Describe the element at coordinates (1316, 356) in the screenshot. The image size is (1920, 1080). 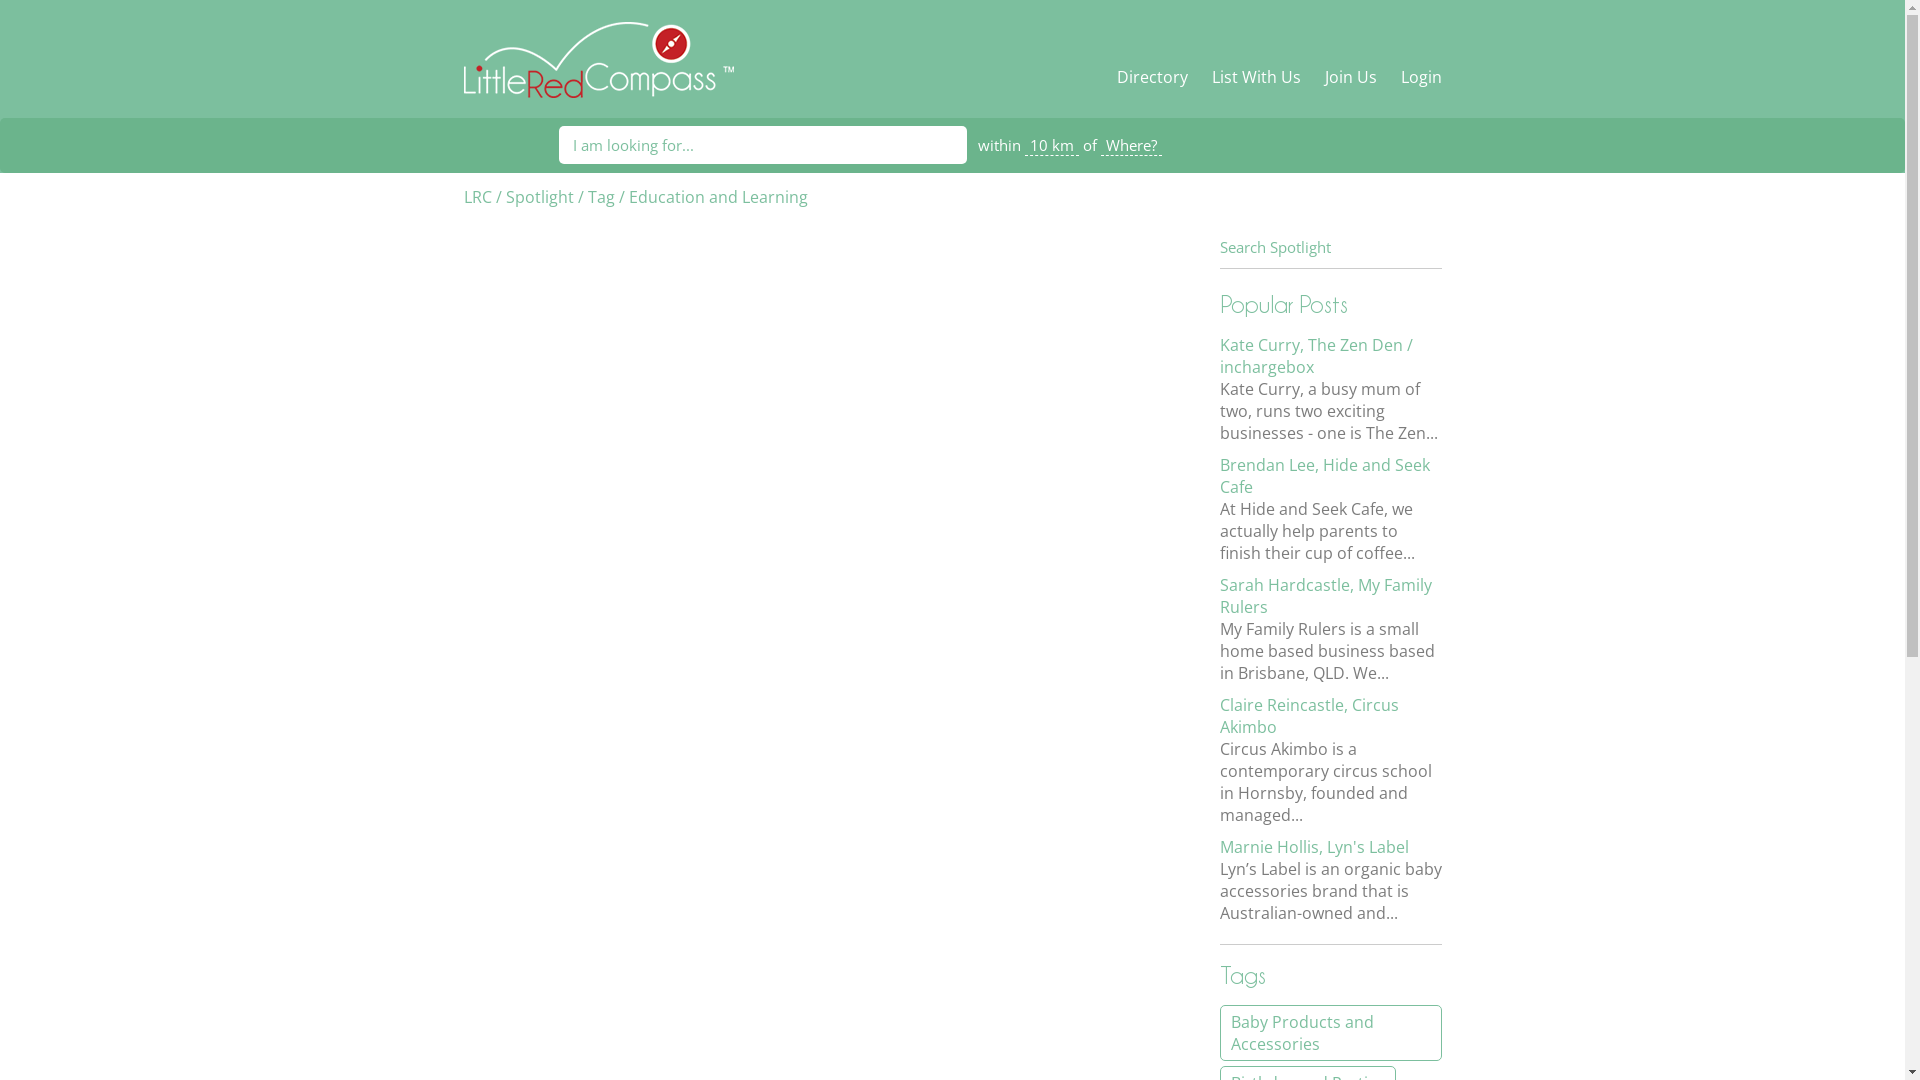
I see `Kate Curry, The Zen Den / inchargebox` at that location.